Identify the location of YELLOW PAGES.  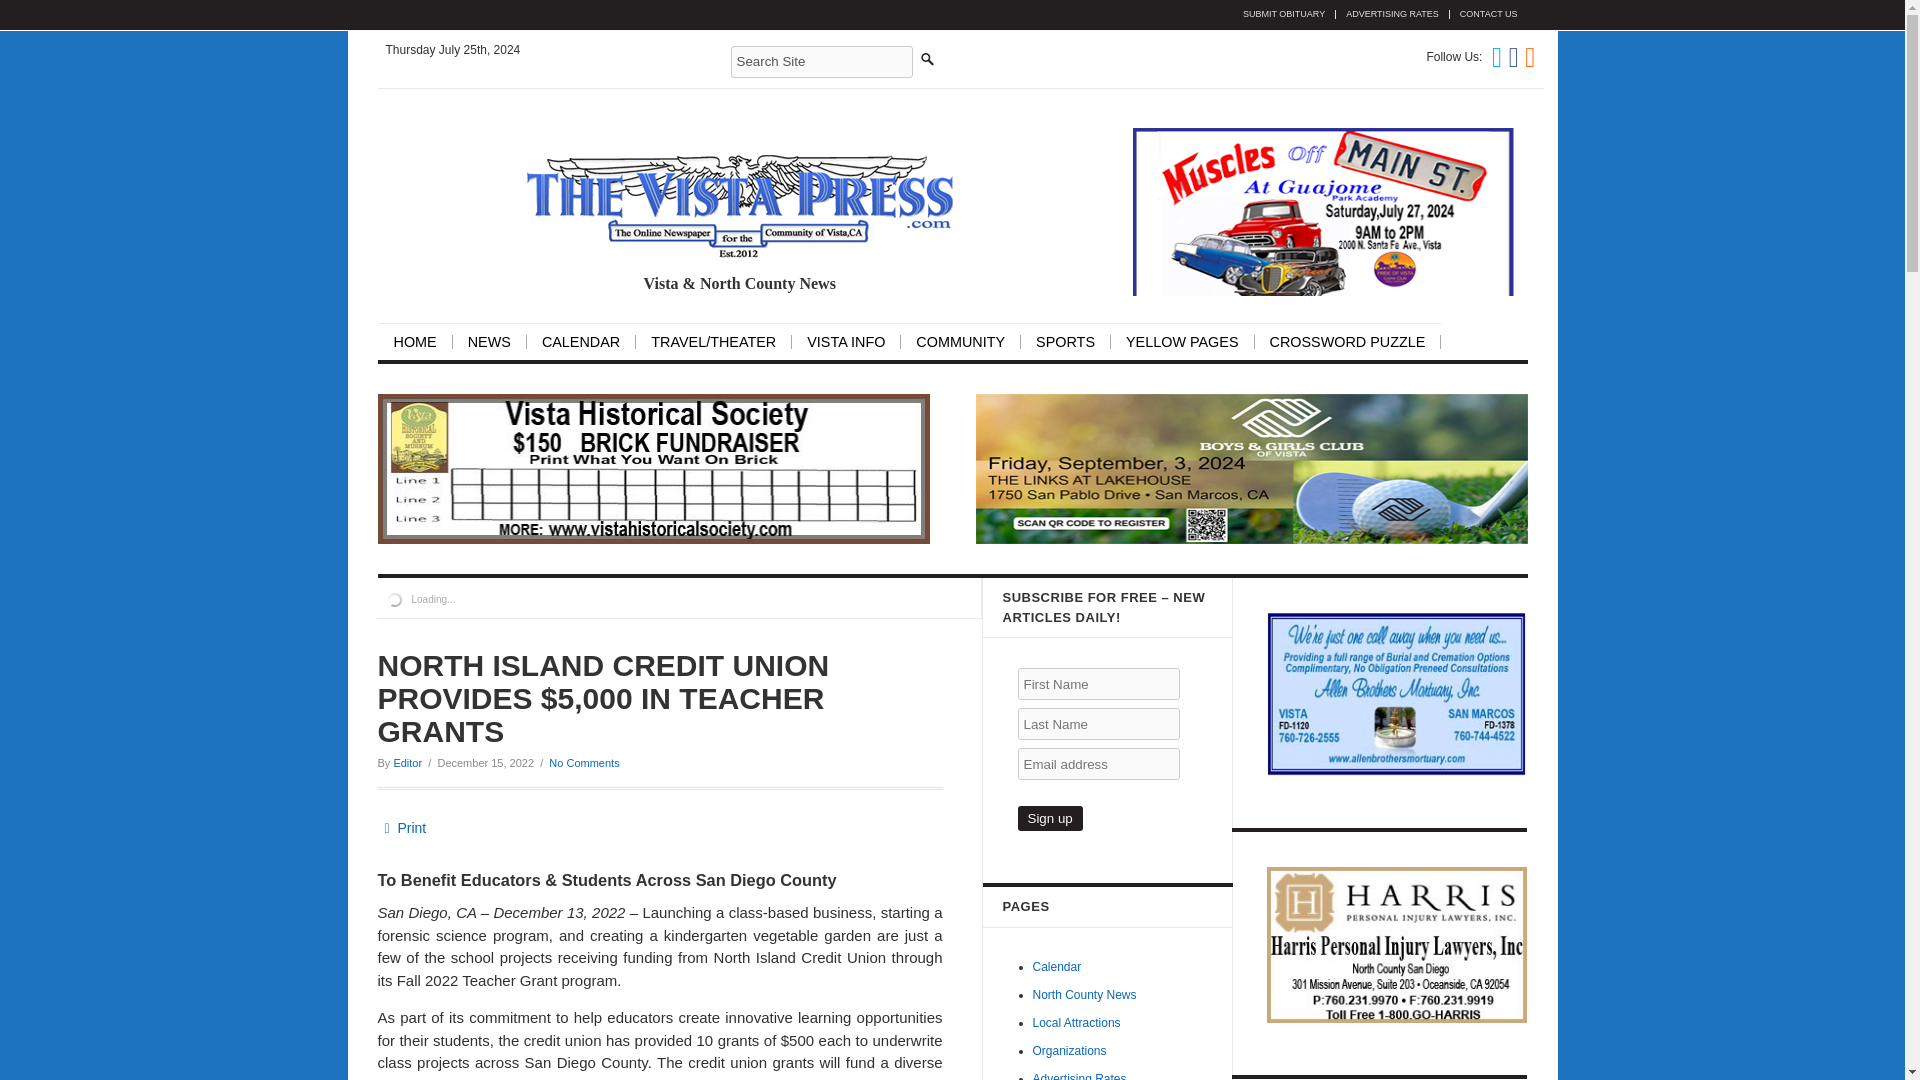
(1190, 341).